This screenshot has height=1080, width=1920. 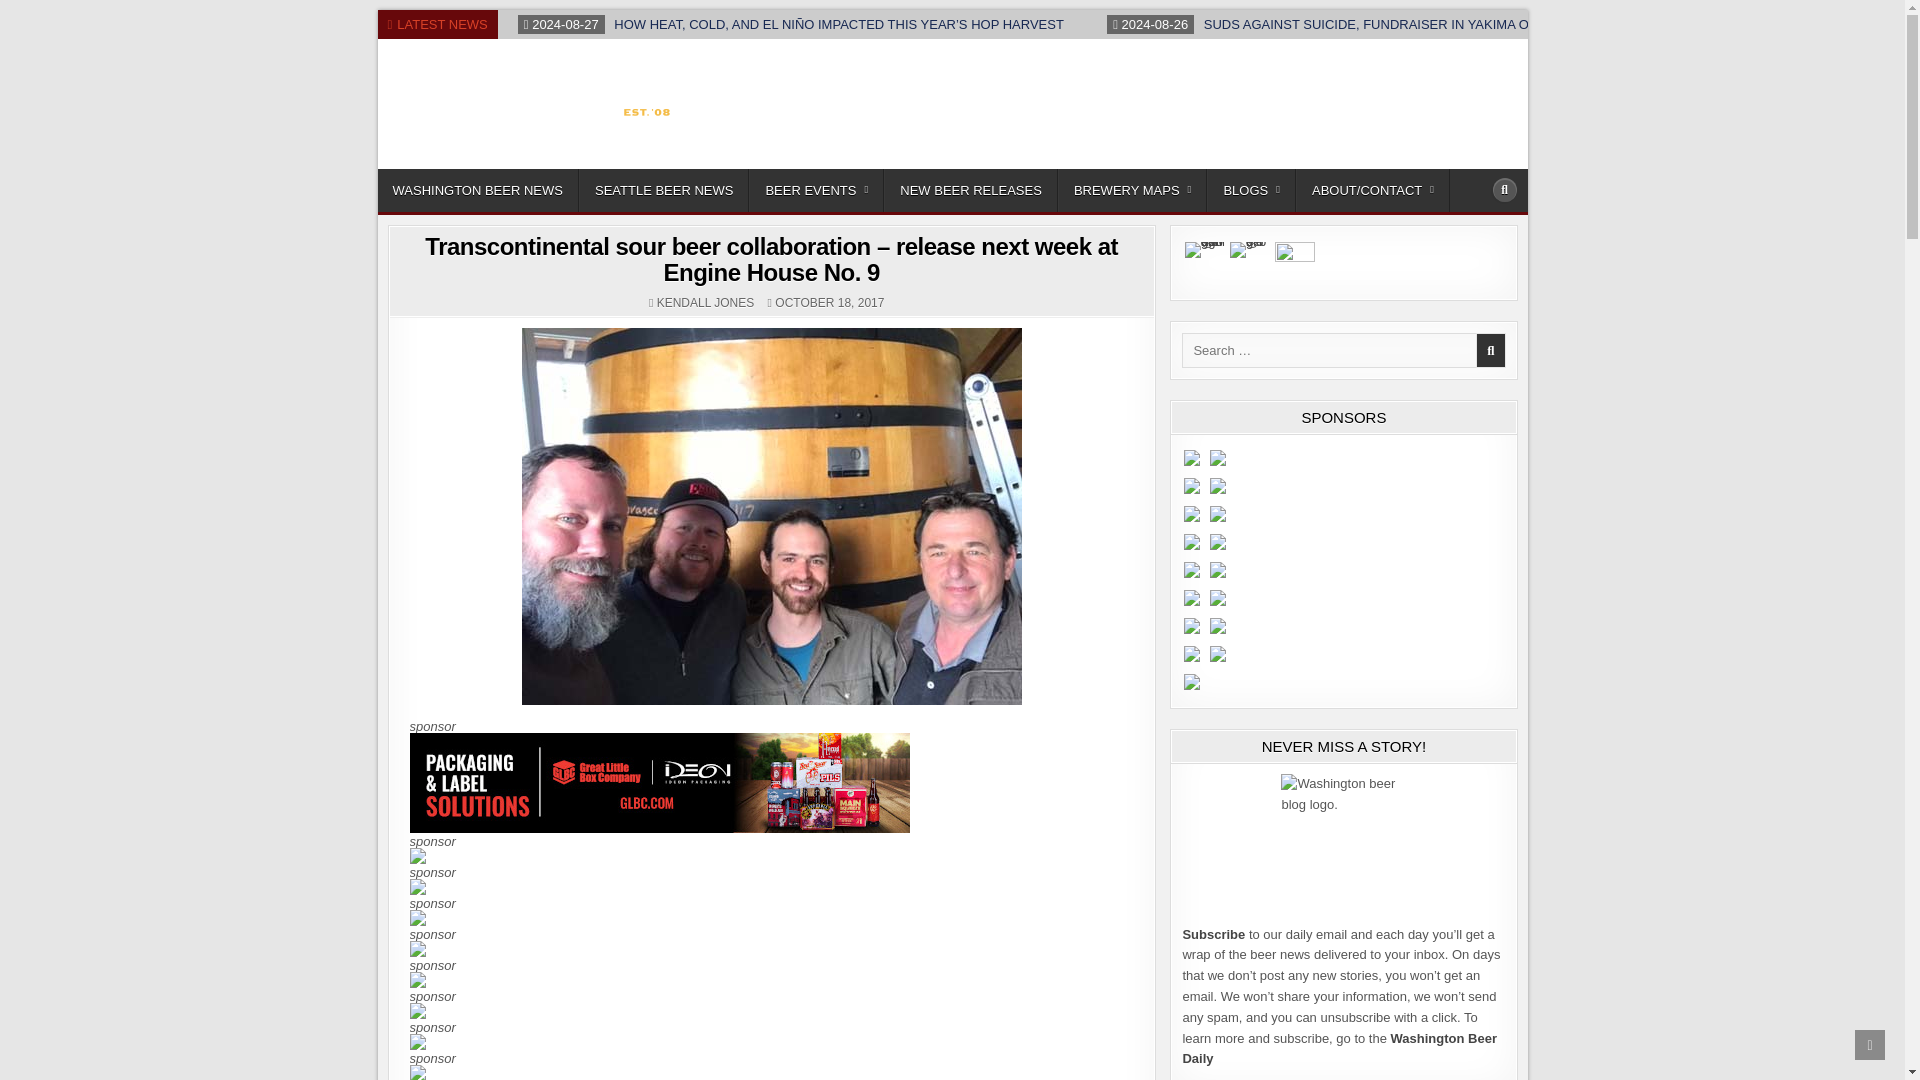 I want to click on SCROLL TO TOP, so click(x=1870, y=1044).